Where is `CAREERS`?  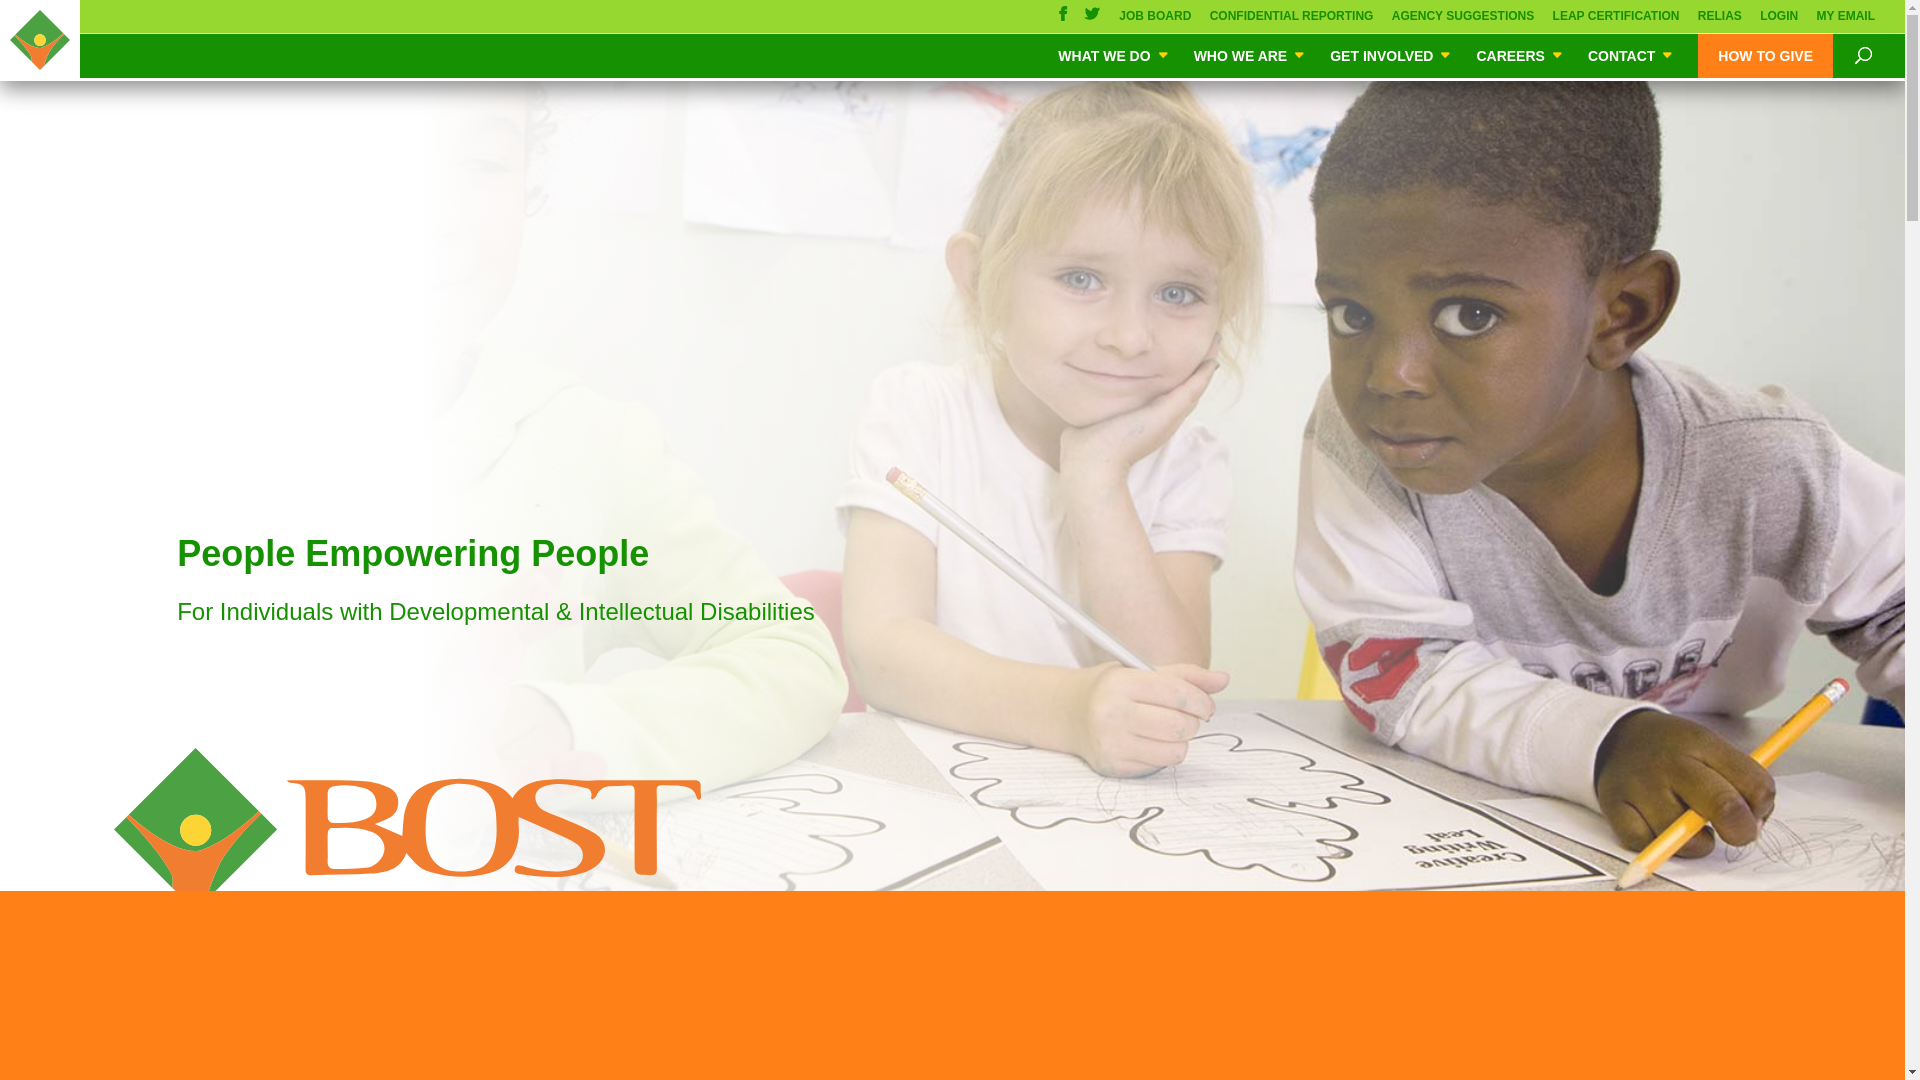 CAREERS is located at coordinates (1520, 55).